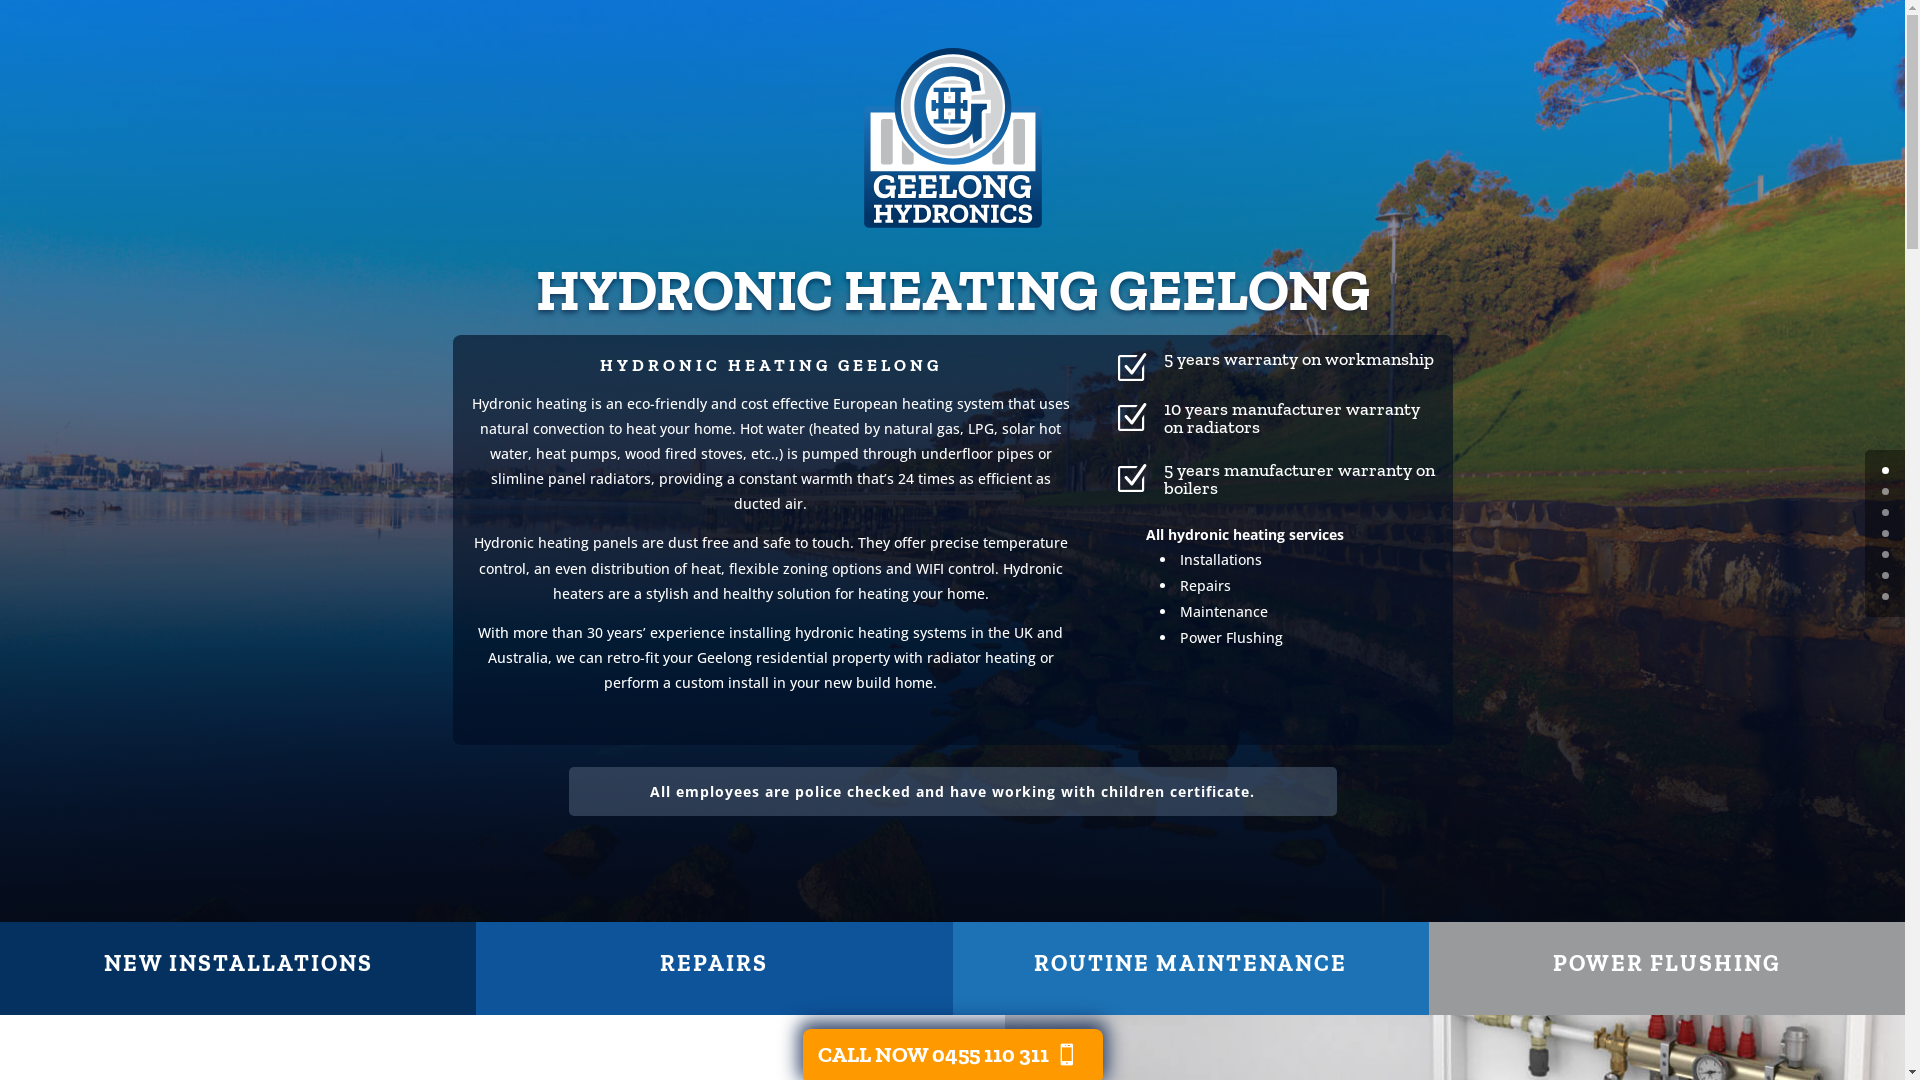  Describe the element at coordinates (1886, 576) in the screenshot. I see `5` at that location.